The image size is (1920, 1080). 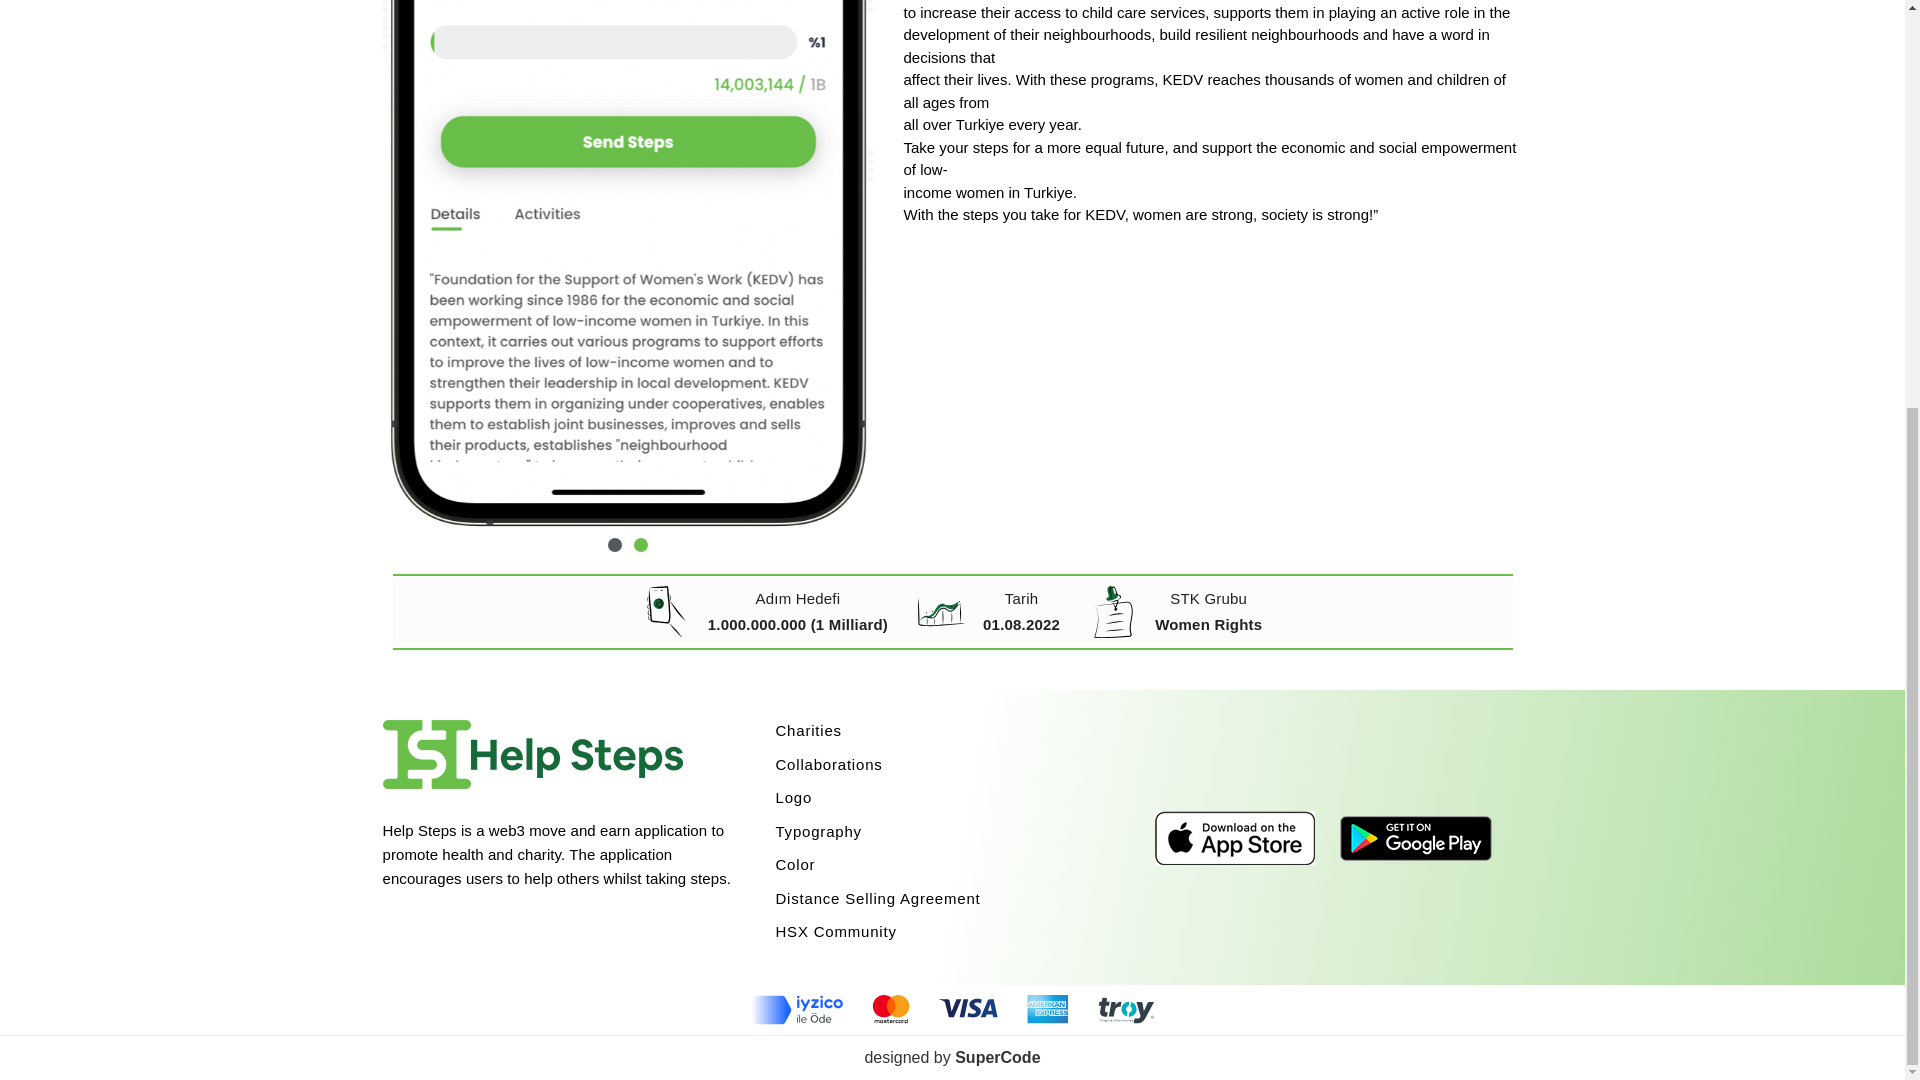 I want to click on Typography, so click(x=958, y=832).